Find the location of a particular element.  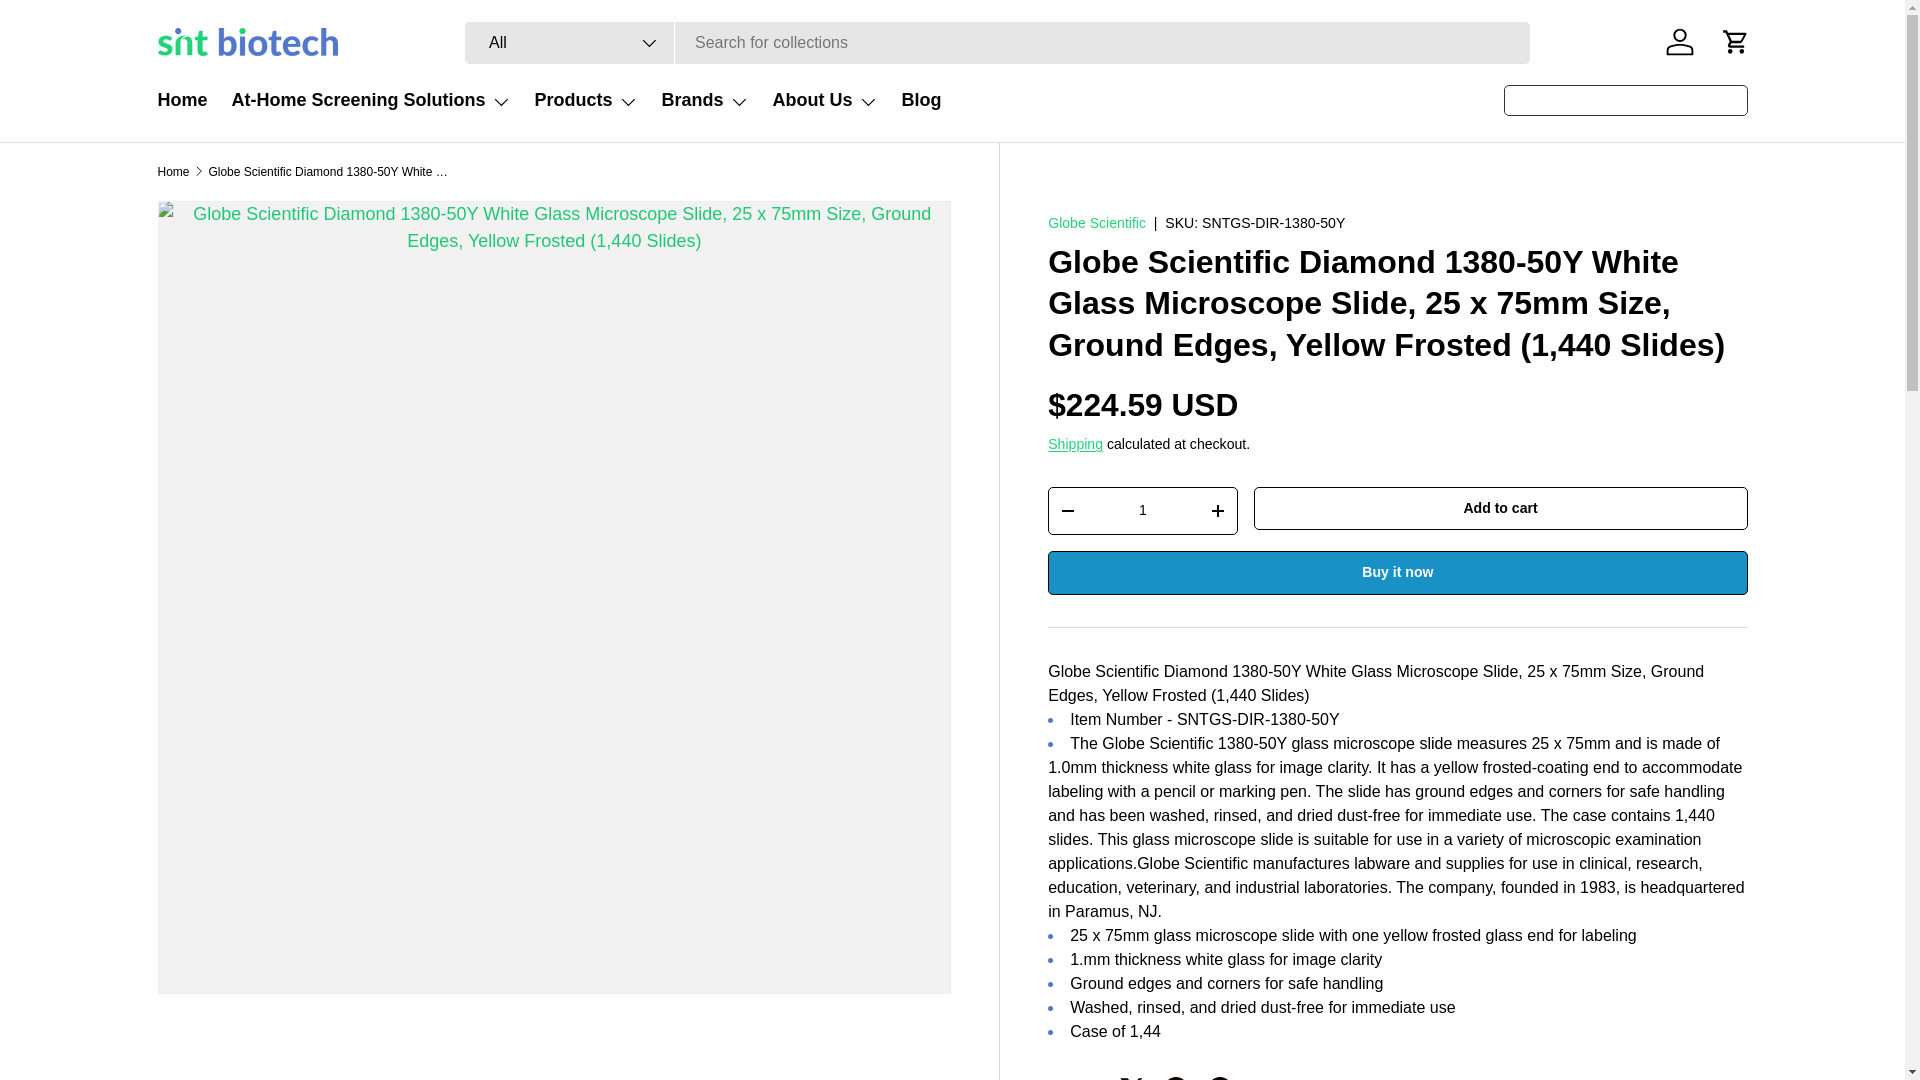

Skip to content is located at coordinates (90, 28).